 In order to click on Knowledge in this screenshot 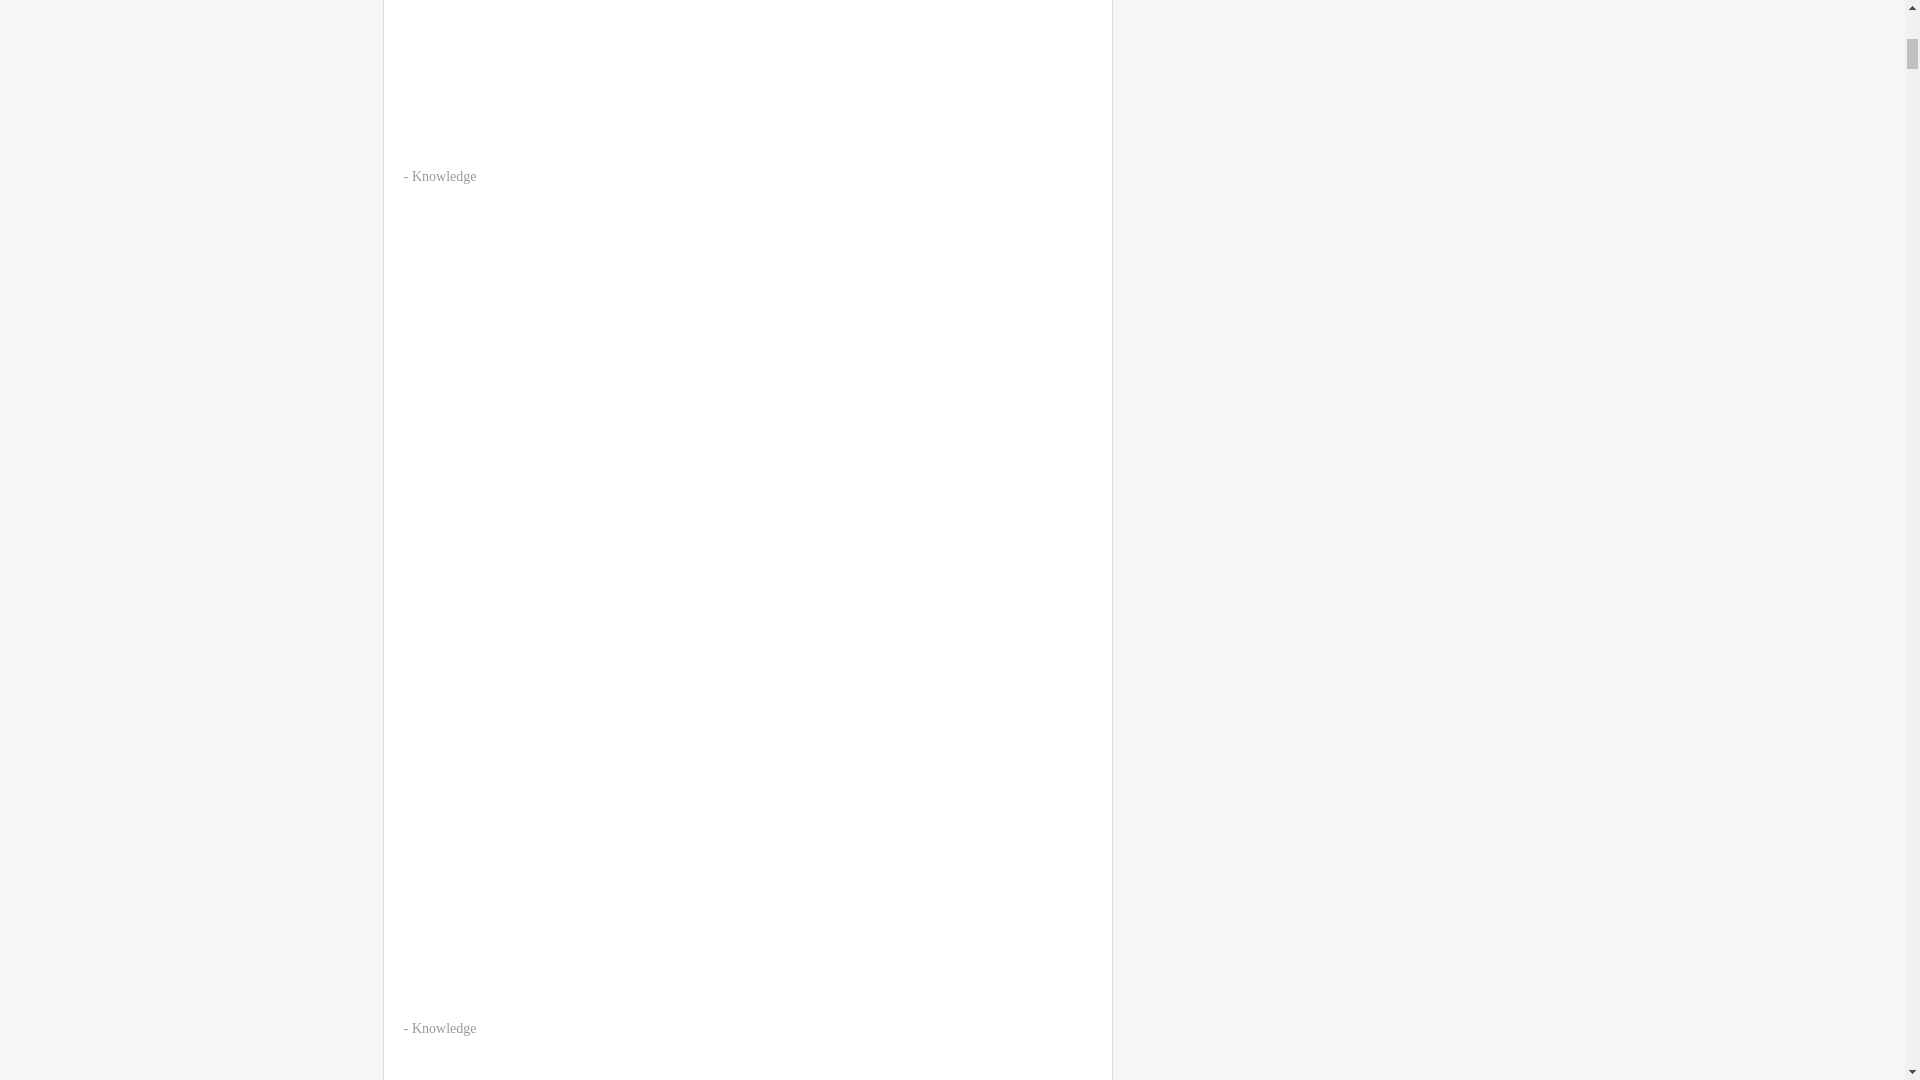, I will do `click(444, 1028)`.